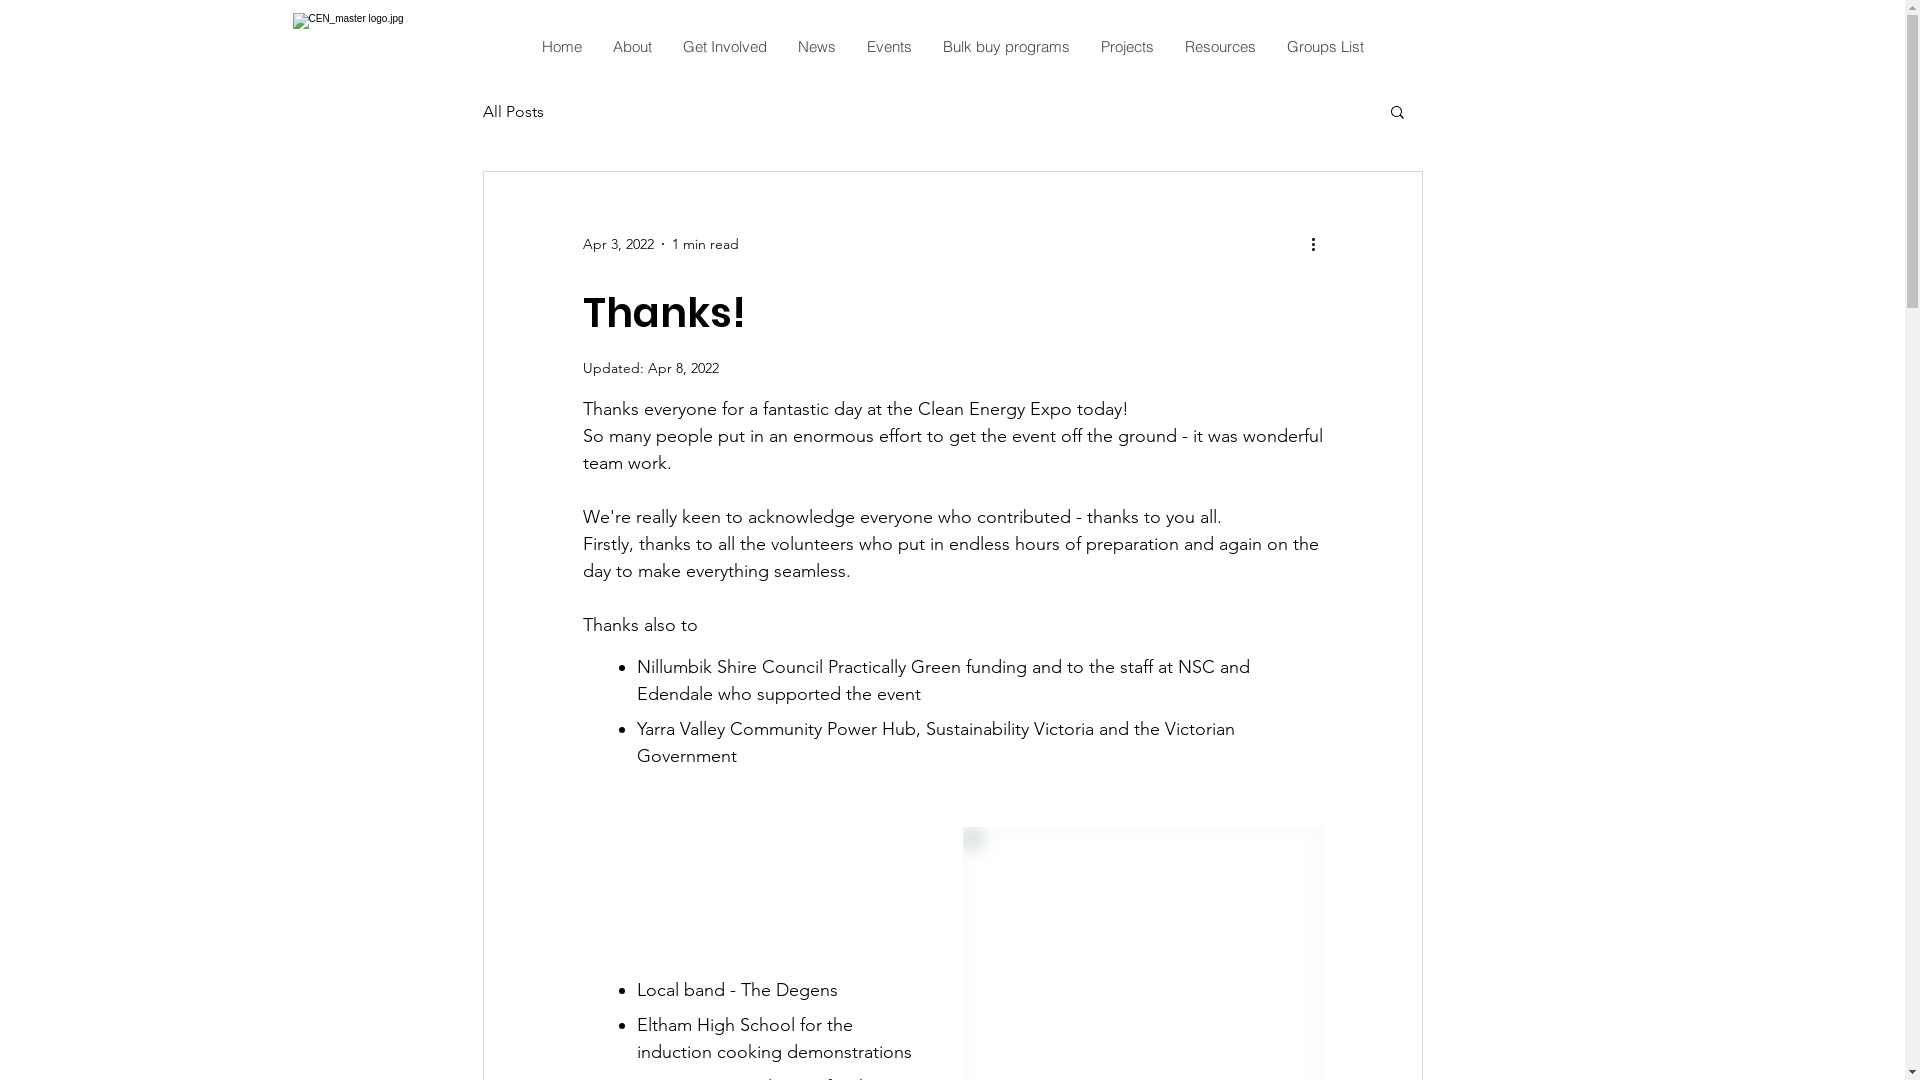 Image resolution: width=1920 pixels, height=1080 pixels. I want to click on Projects, so click(1127, 46).